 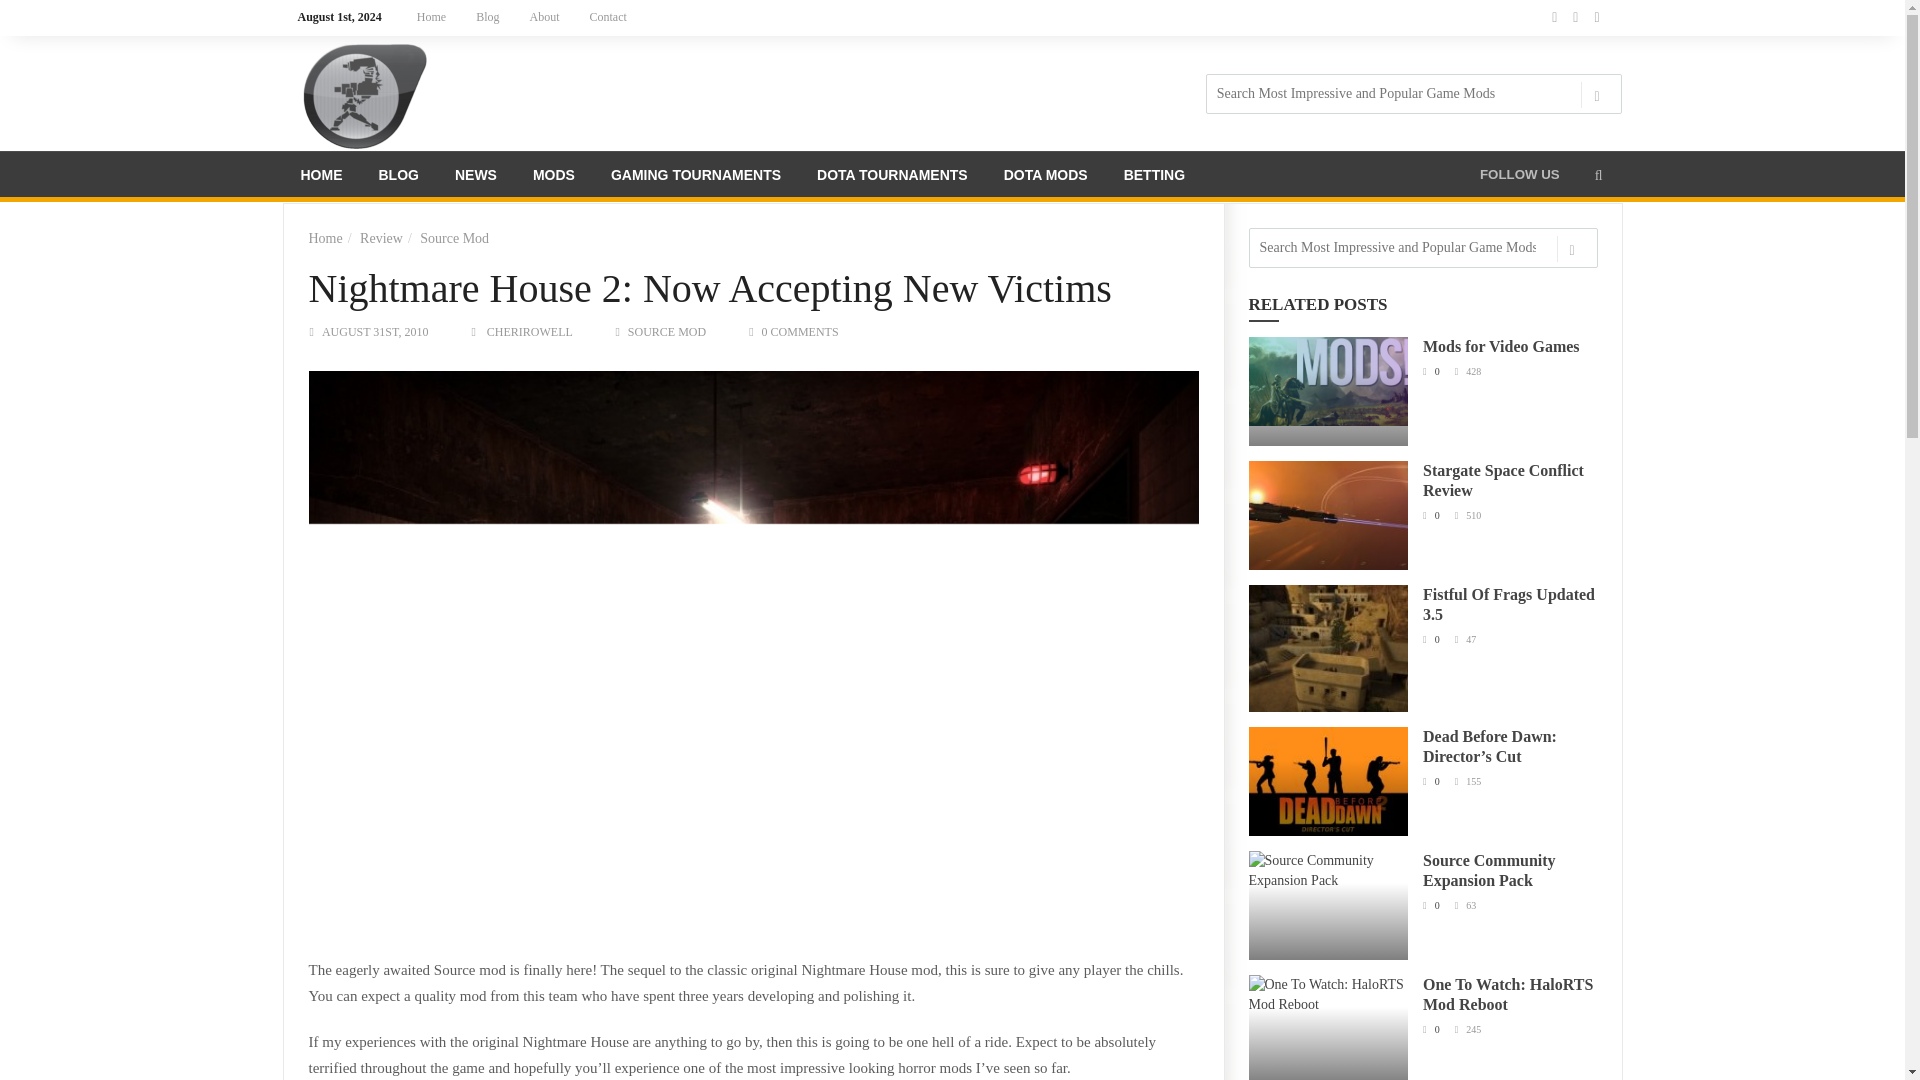 I want to click on GAMING TOURNAMENTS, so click(x=696, y=178).